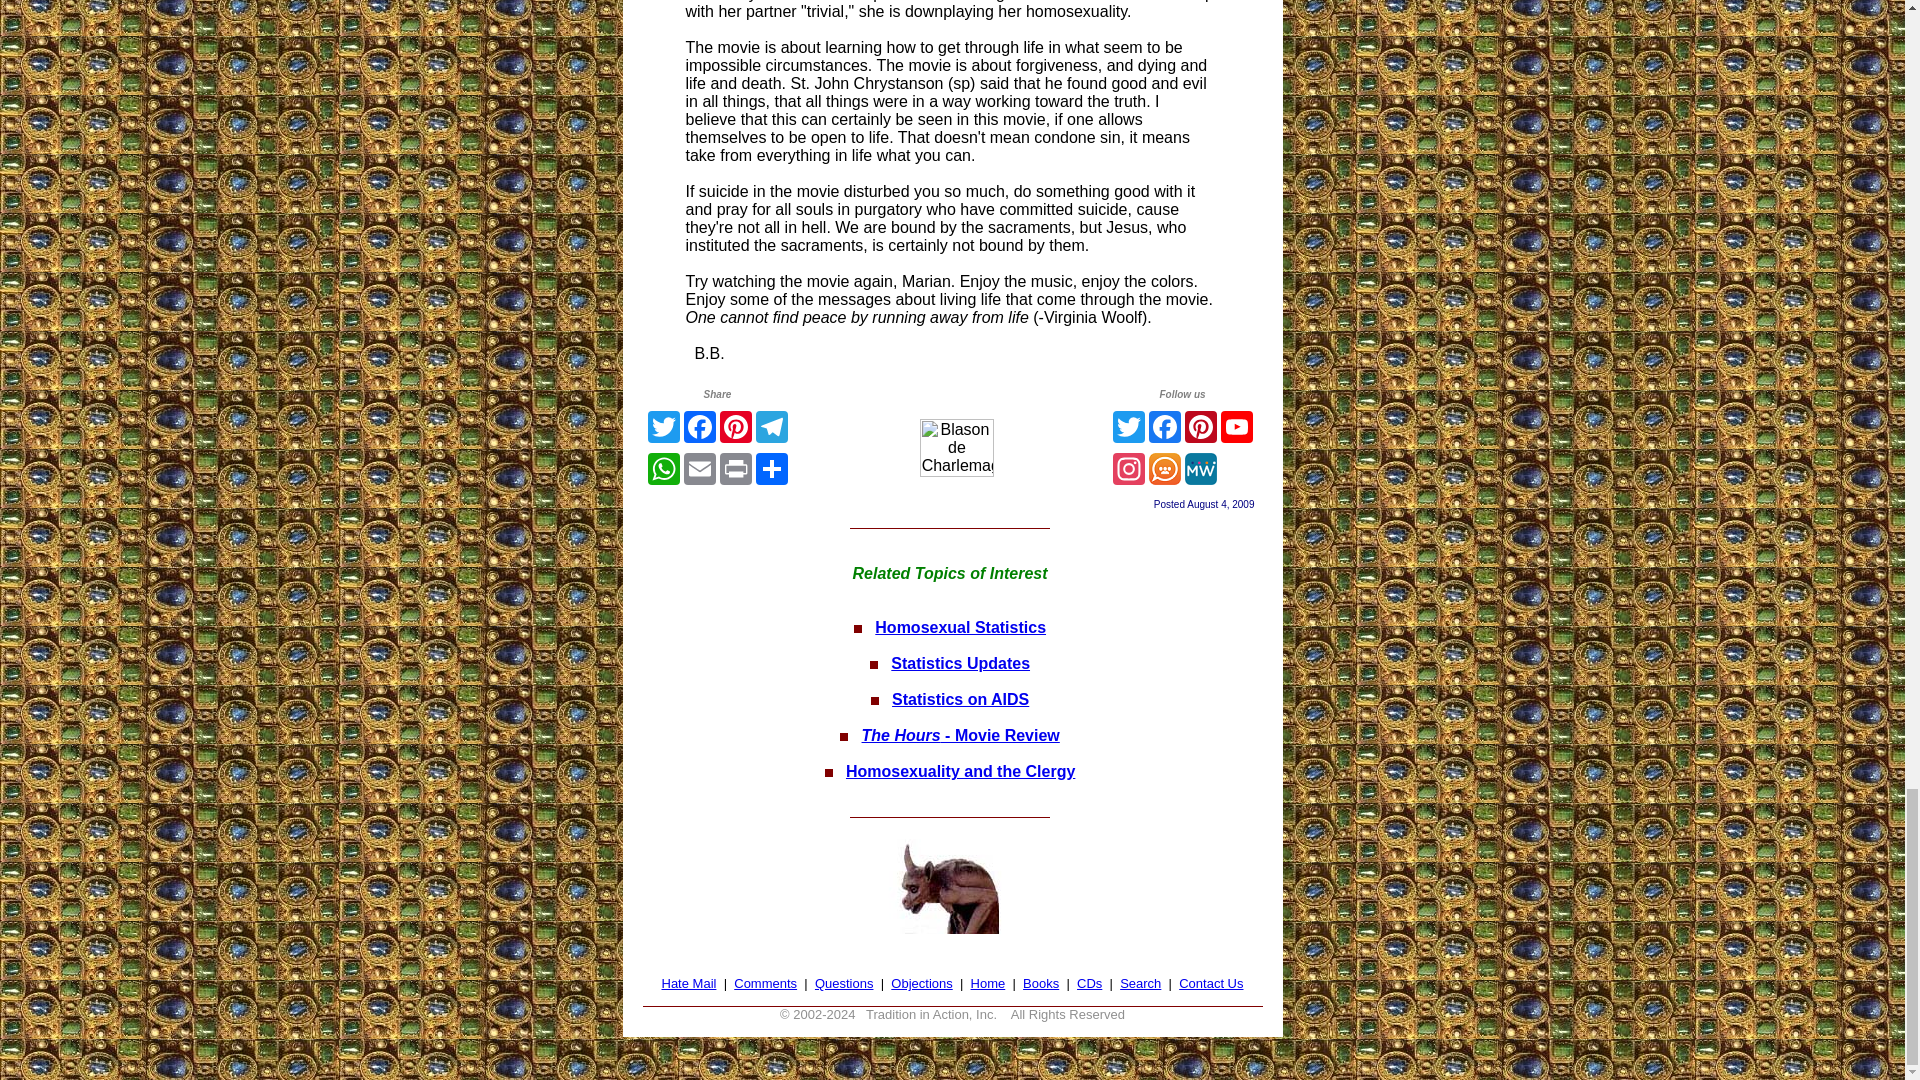 The width and height of the screenshot is (1920, 1080). I want to click on Questions, so click(844, 984).